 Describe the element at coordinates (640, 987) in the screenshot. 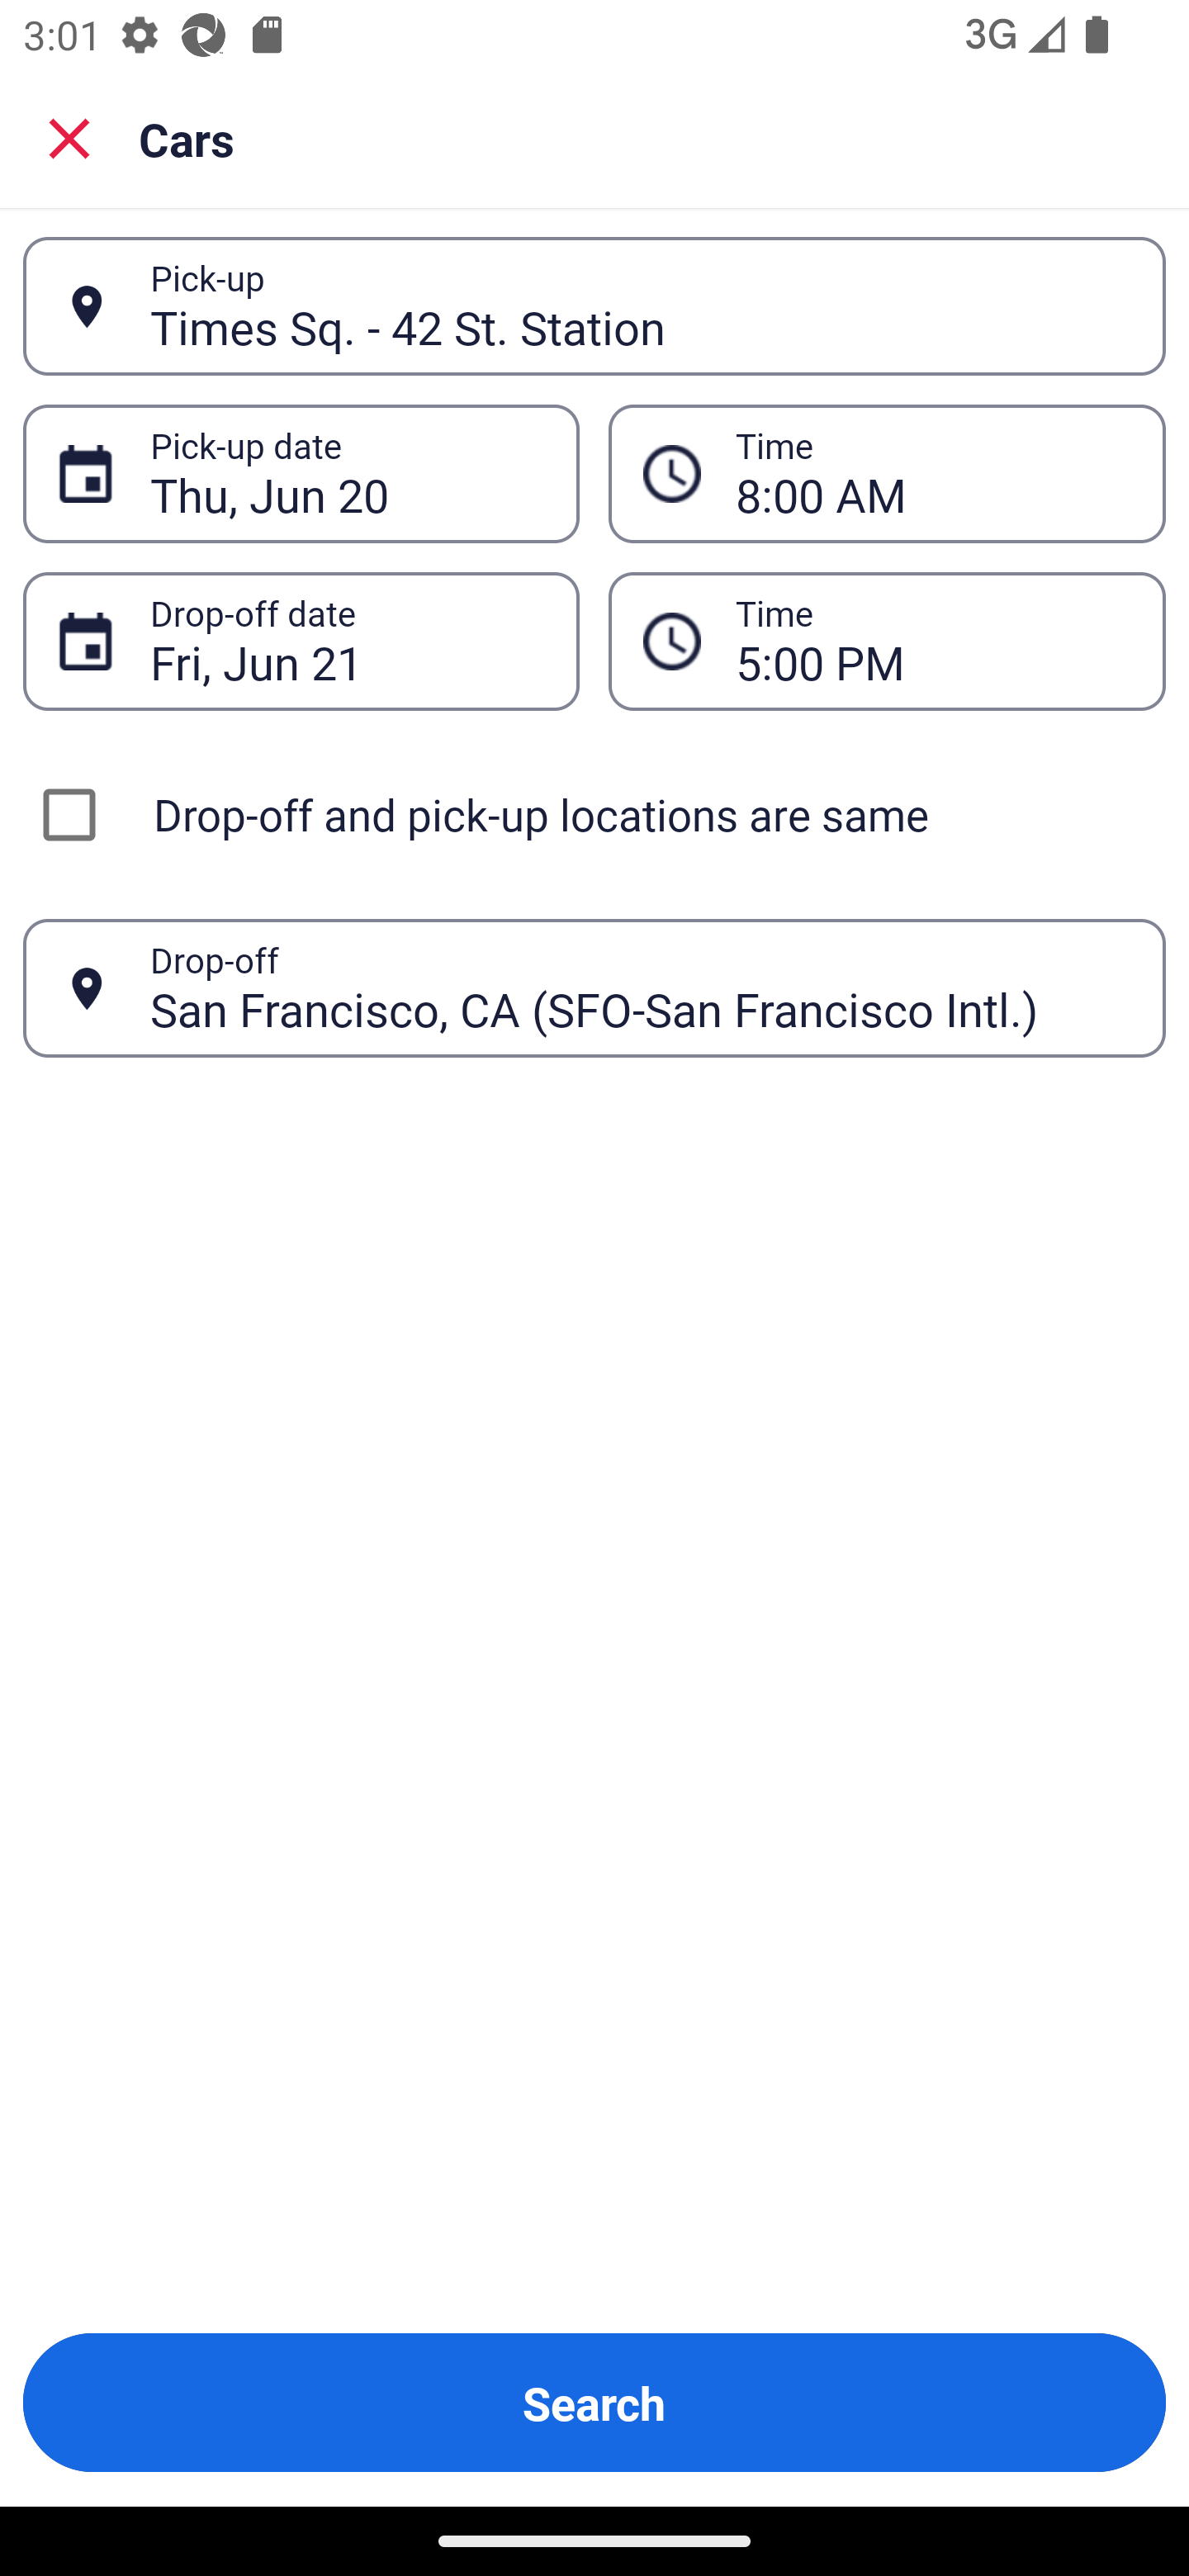

I see `San Francisco, CA (SFO-San Francisco Intl.)` at that location.